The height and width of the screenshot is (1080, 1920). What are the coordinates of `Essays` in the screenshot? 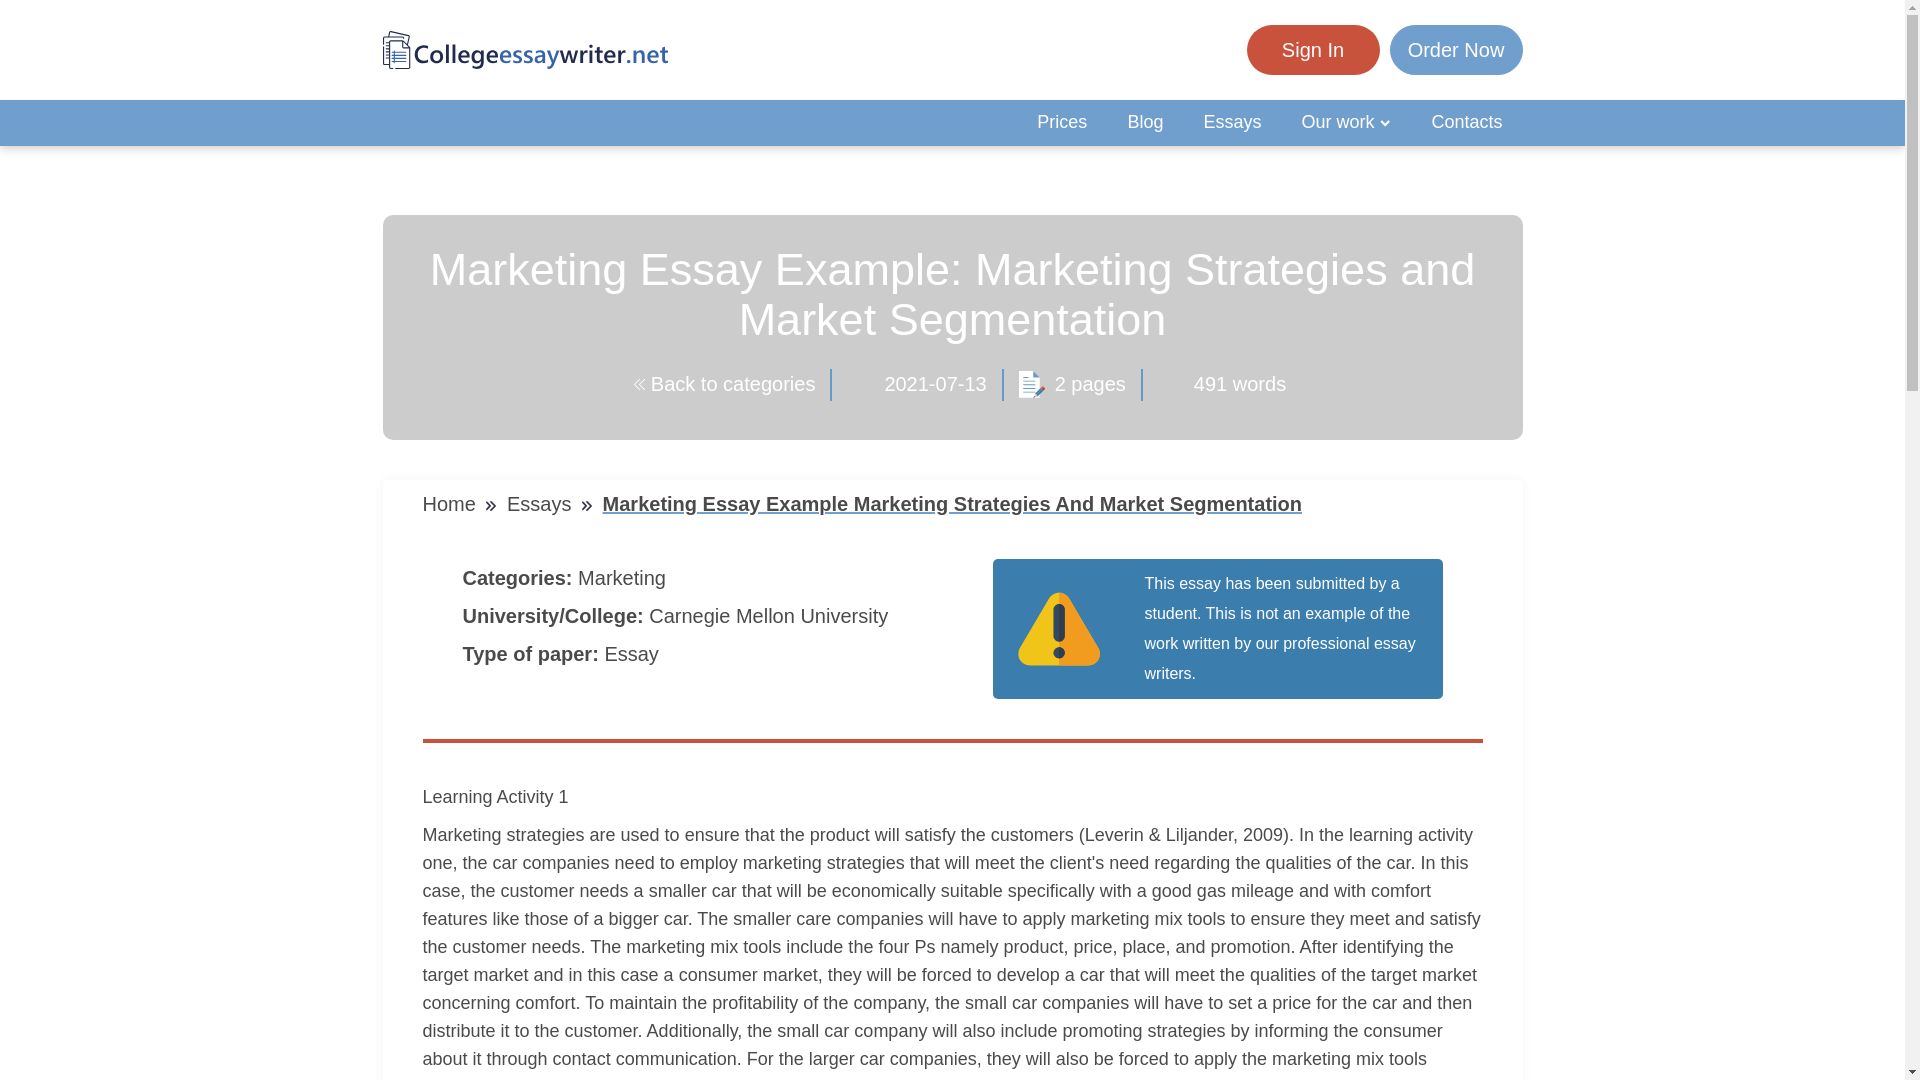 It's located at (1231, 122).